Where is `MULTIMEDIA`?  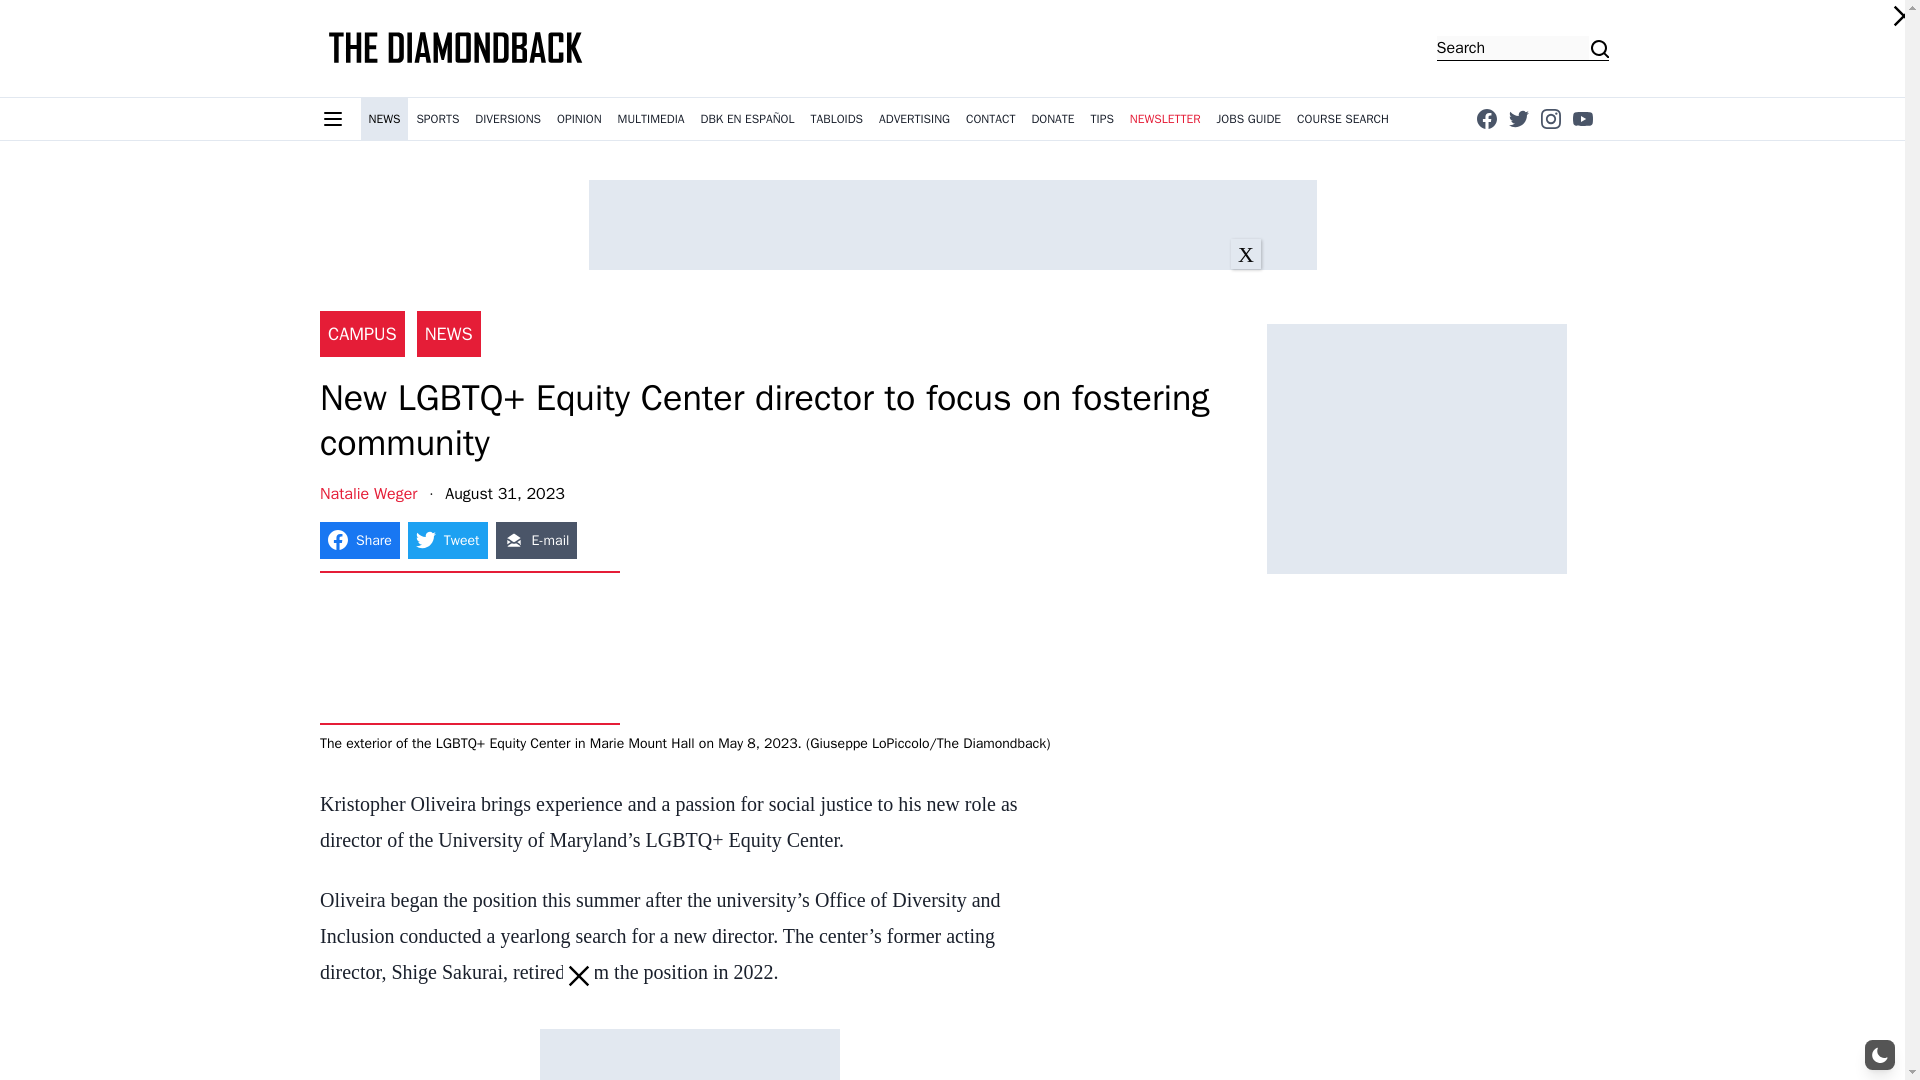 MULTIMEDIA is located at coordinates (652, 119).